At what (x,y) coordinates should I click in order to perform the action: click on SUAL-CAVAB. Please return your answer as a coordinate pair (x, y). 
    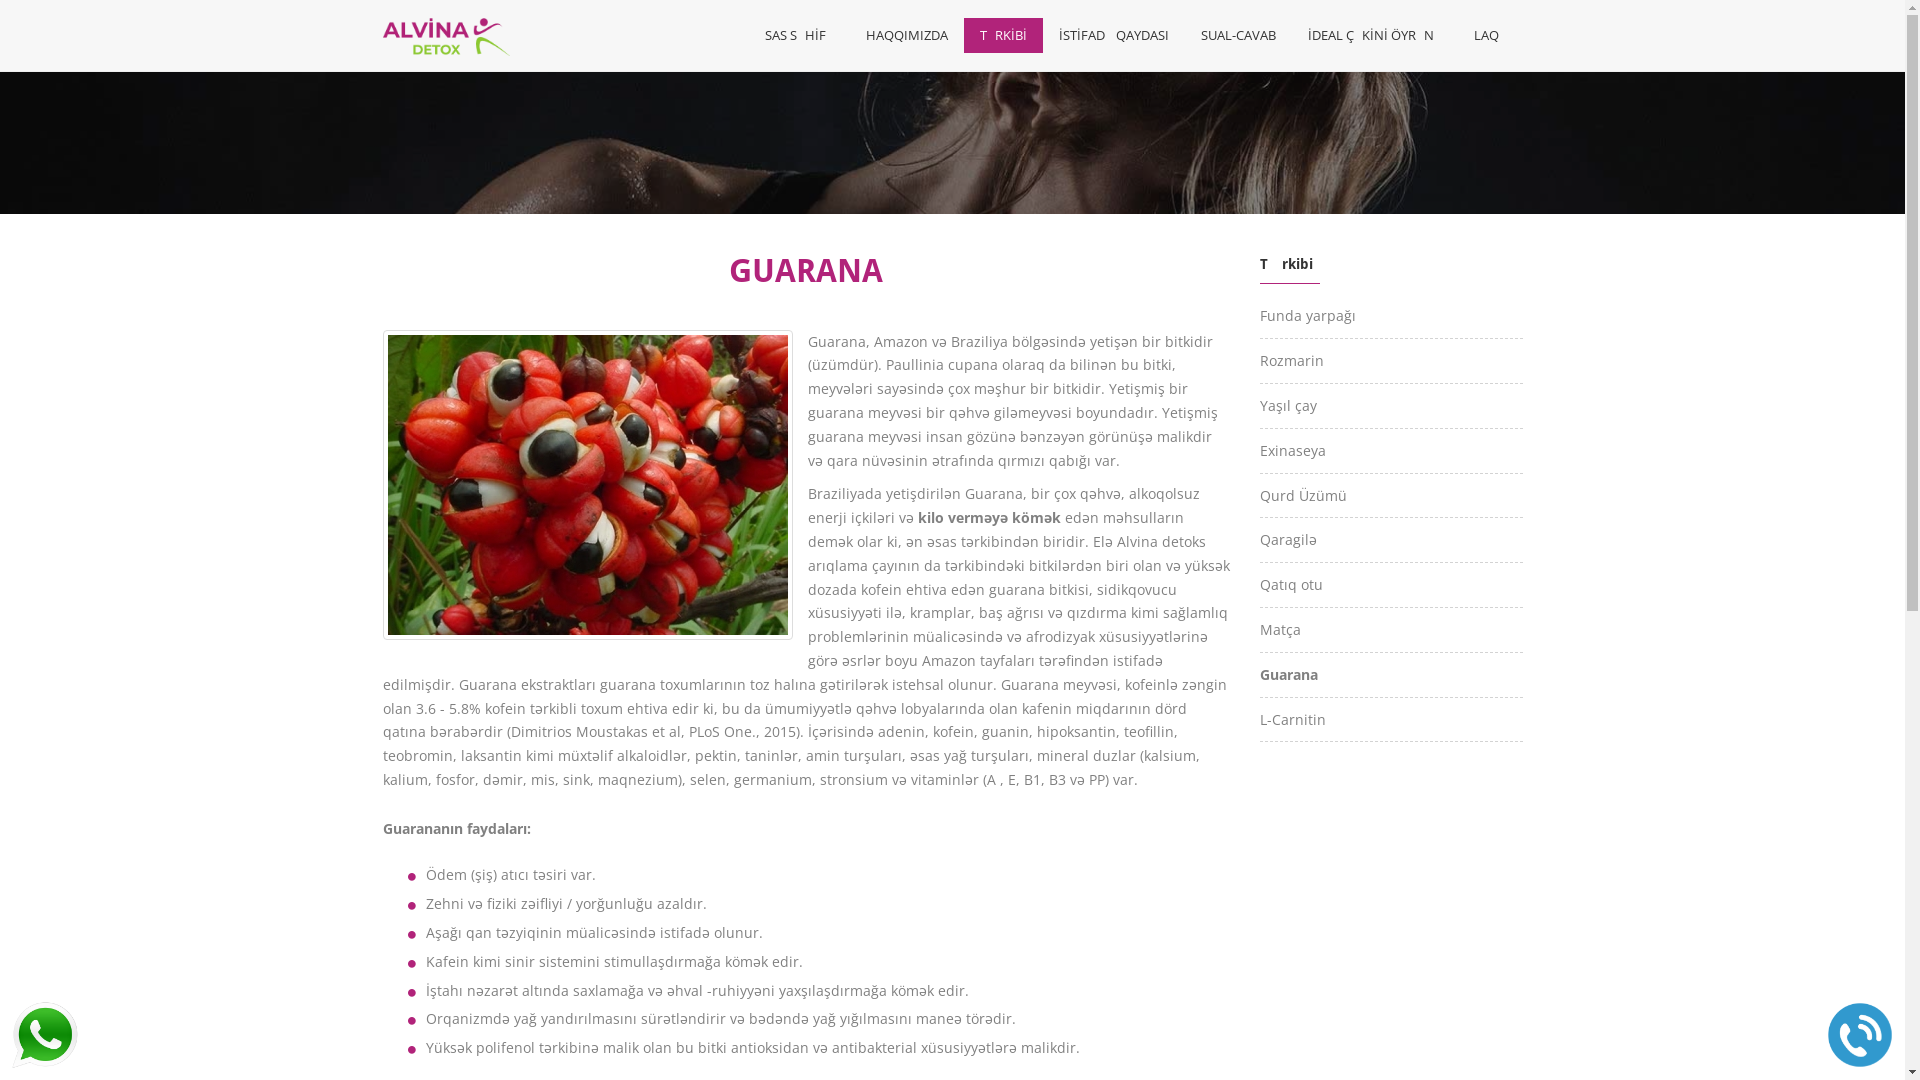
    Looking at the image, I should click on (1238, 36).